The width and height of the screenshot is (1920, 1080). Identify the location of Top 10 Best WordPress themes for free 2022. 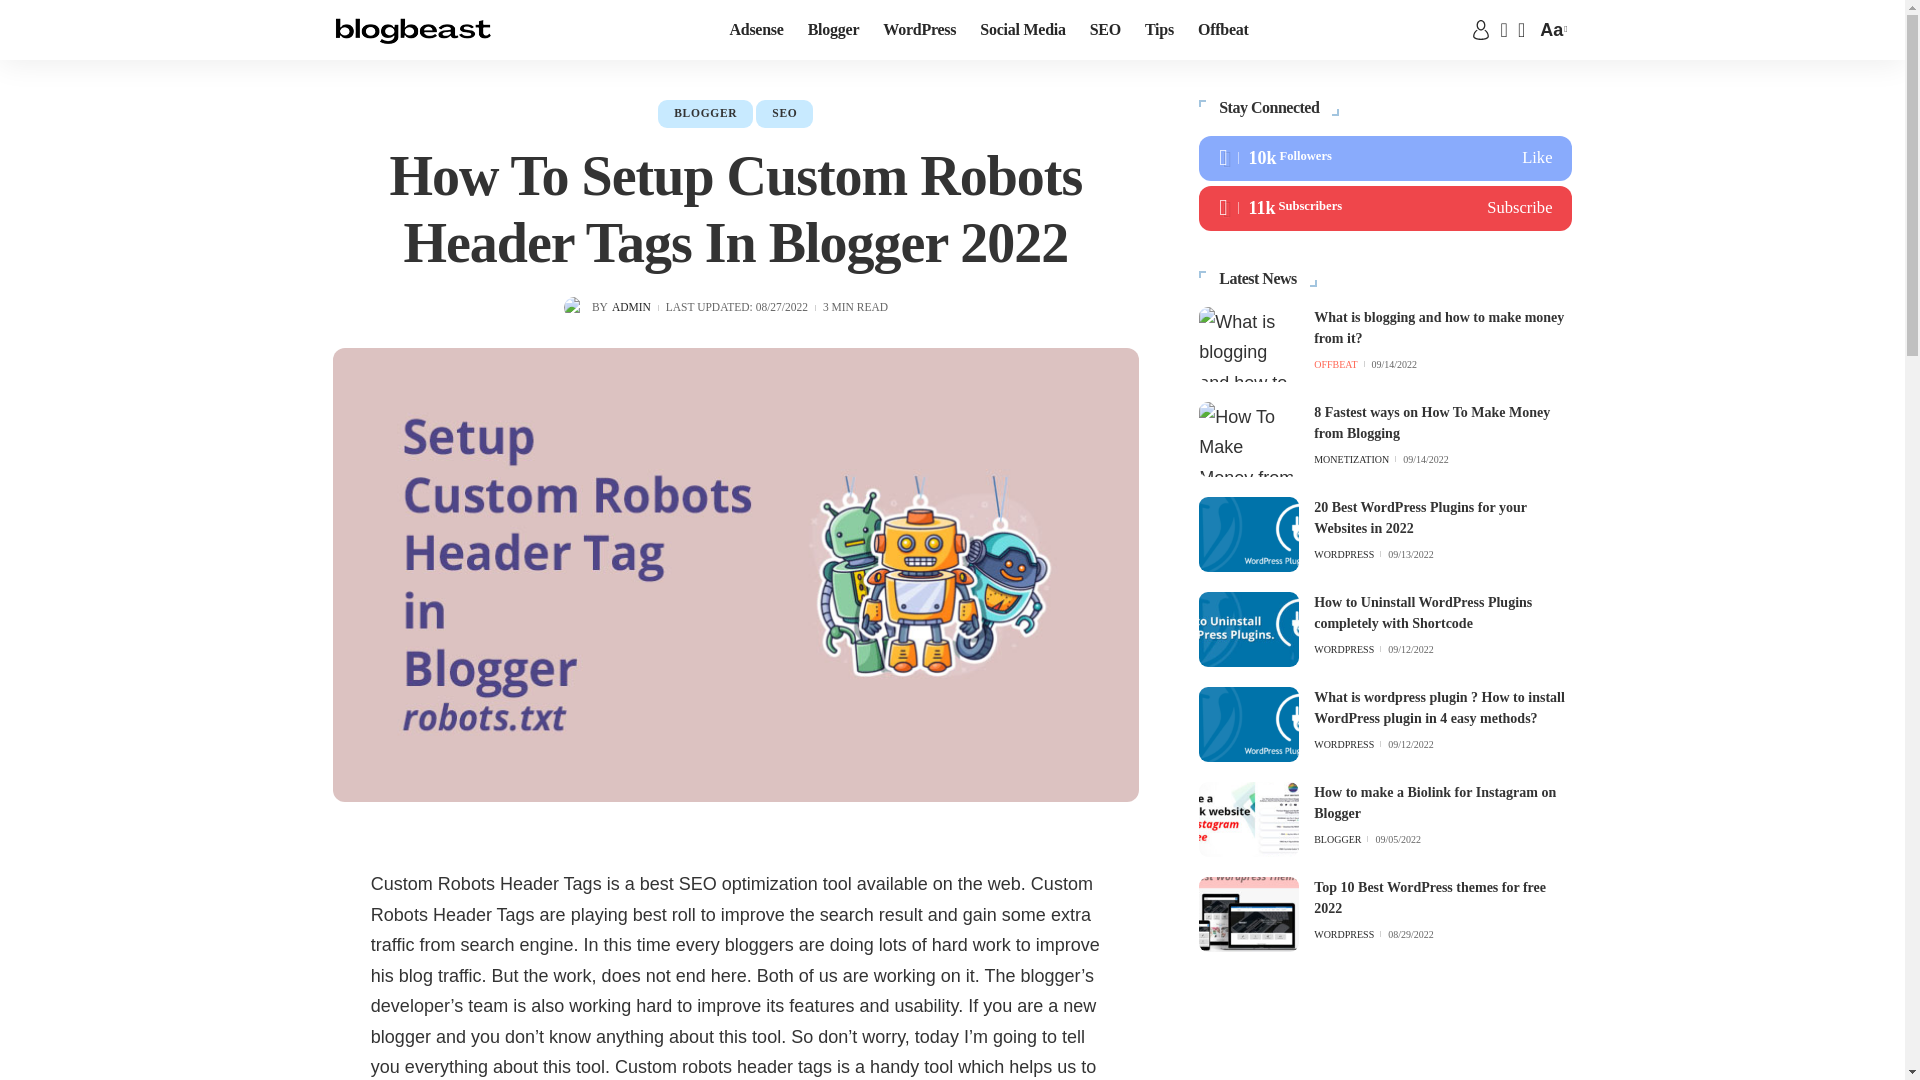
(1248, 914).